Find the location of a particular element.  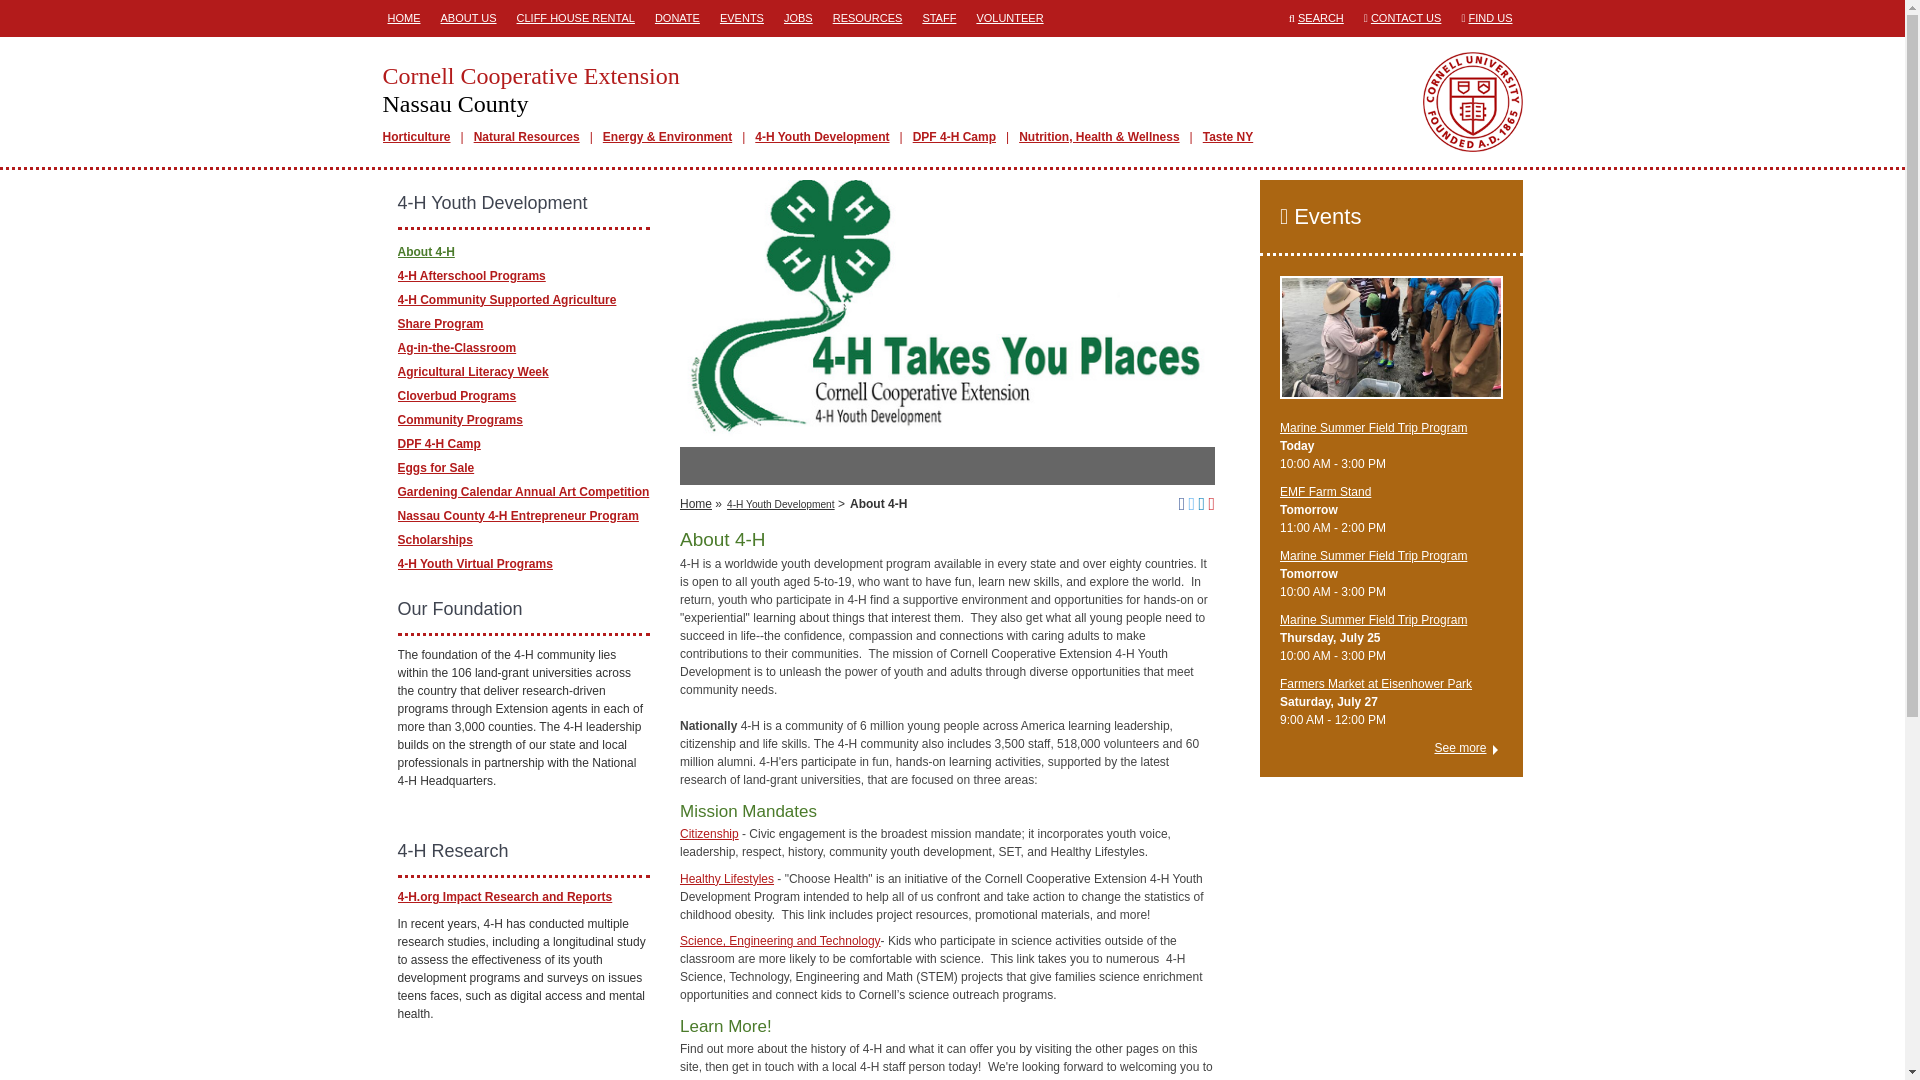

Science, Engineering and Technology is located at coordinates (892, 89).